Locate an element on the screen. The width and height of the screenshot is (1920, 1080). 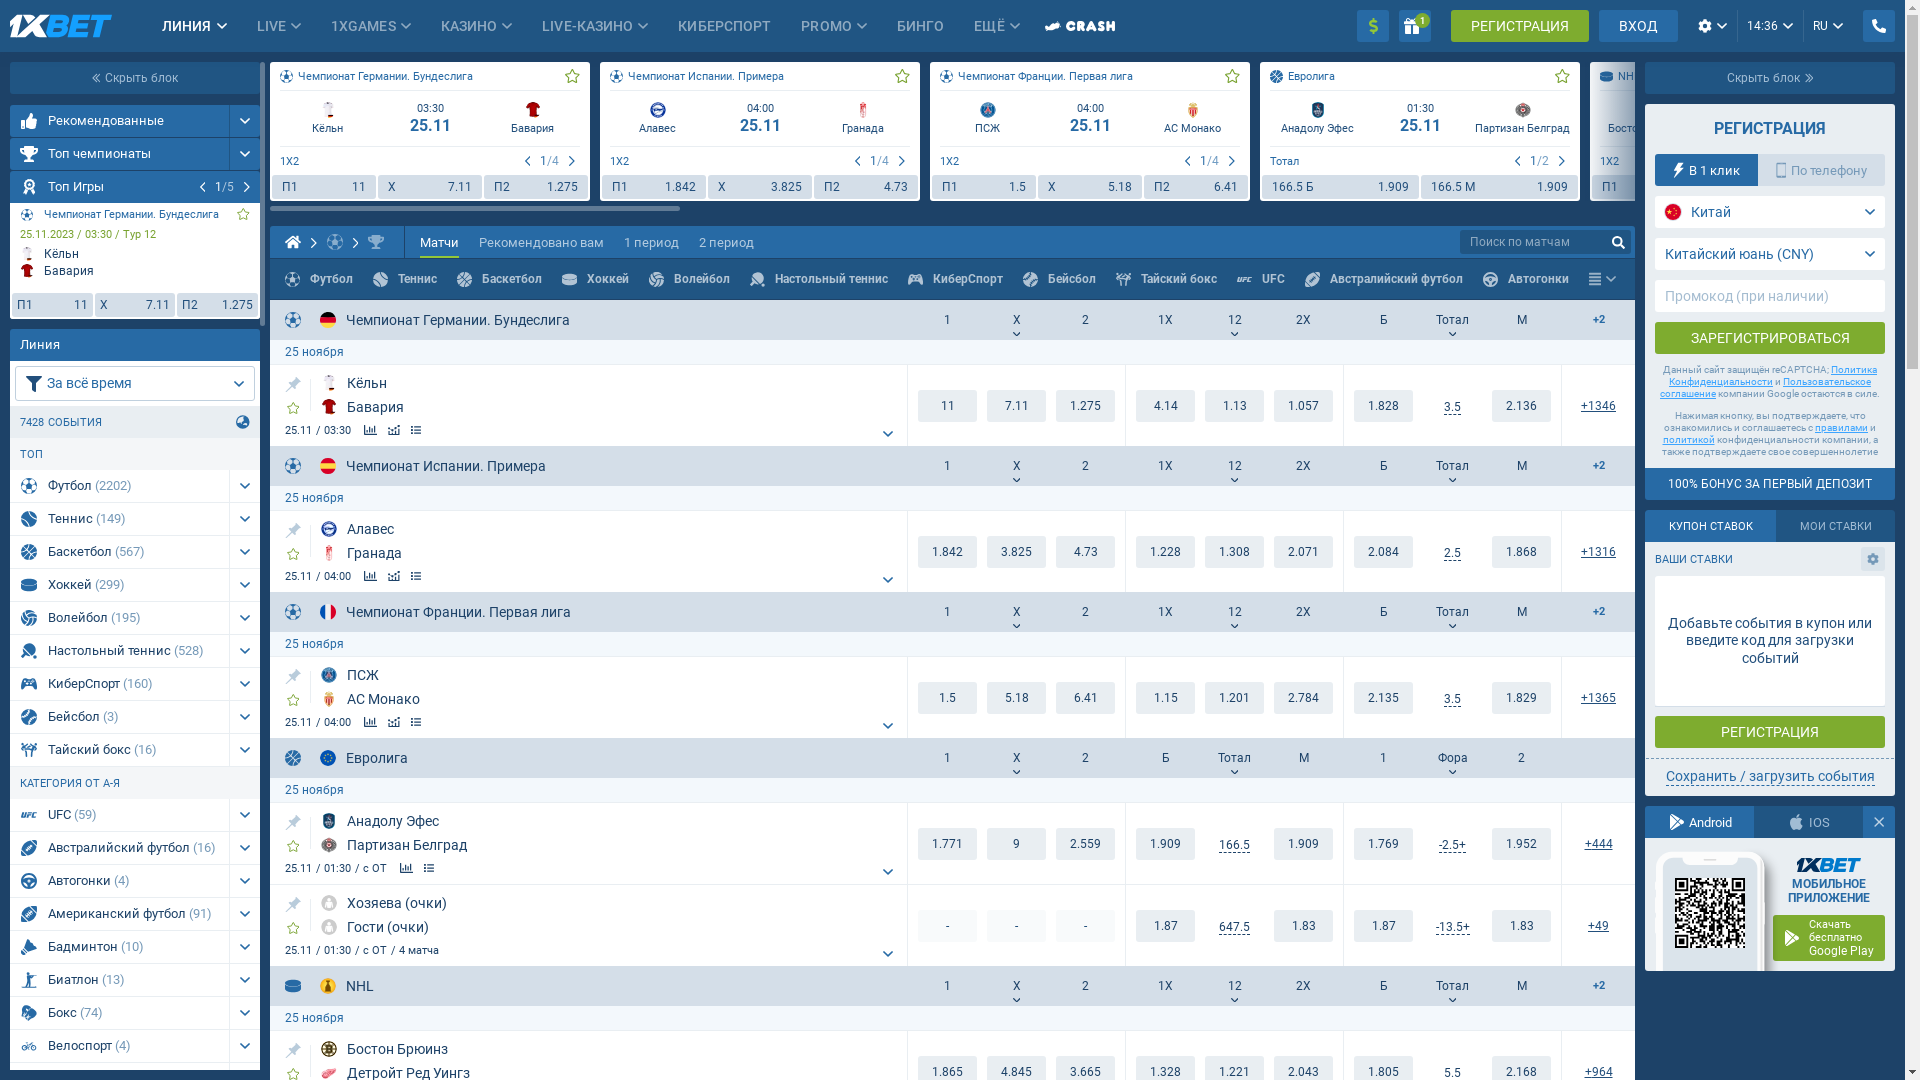
+2 is located at coordinates (1598, 320).